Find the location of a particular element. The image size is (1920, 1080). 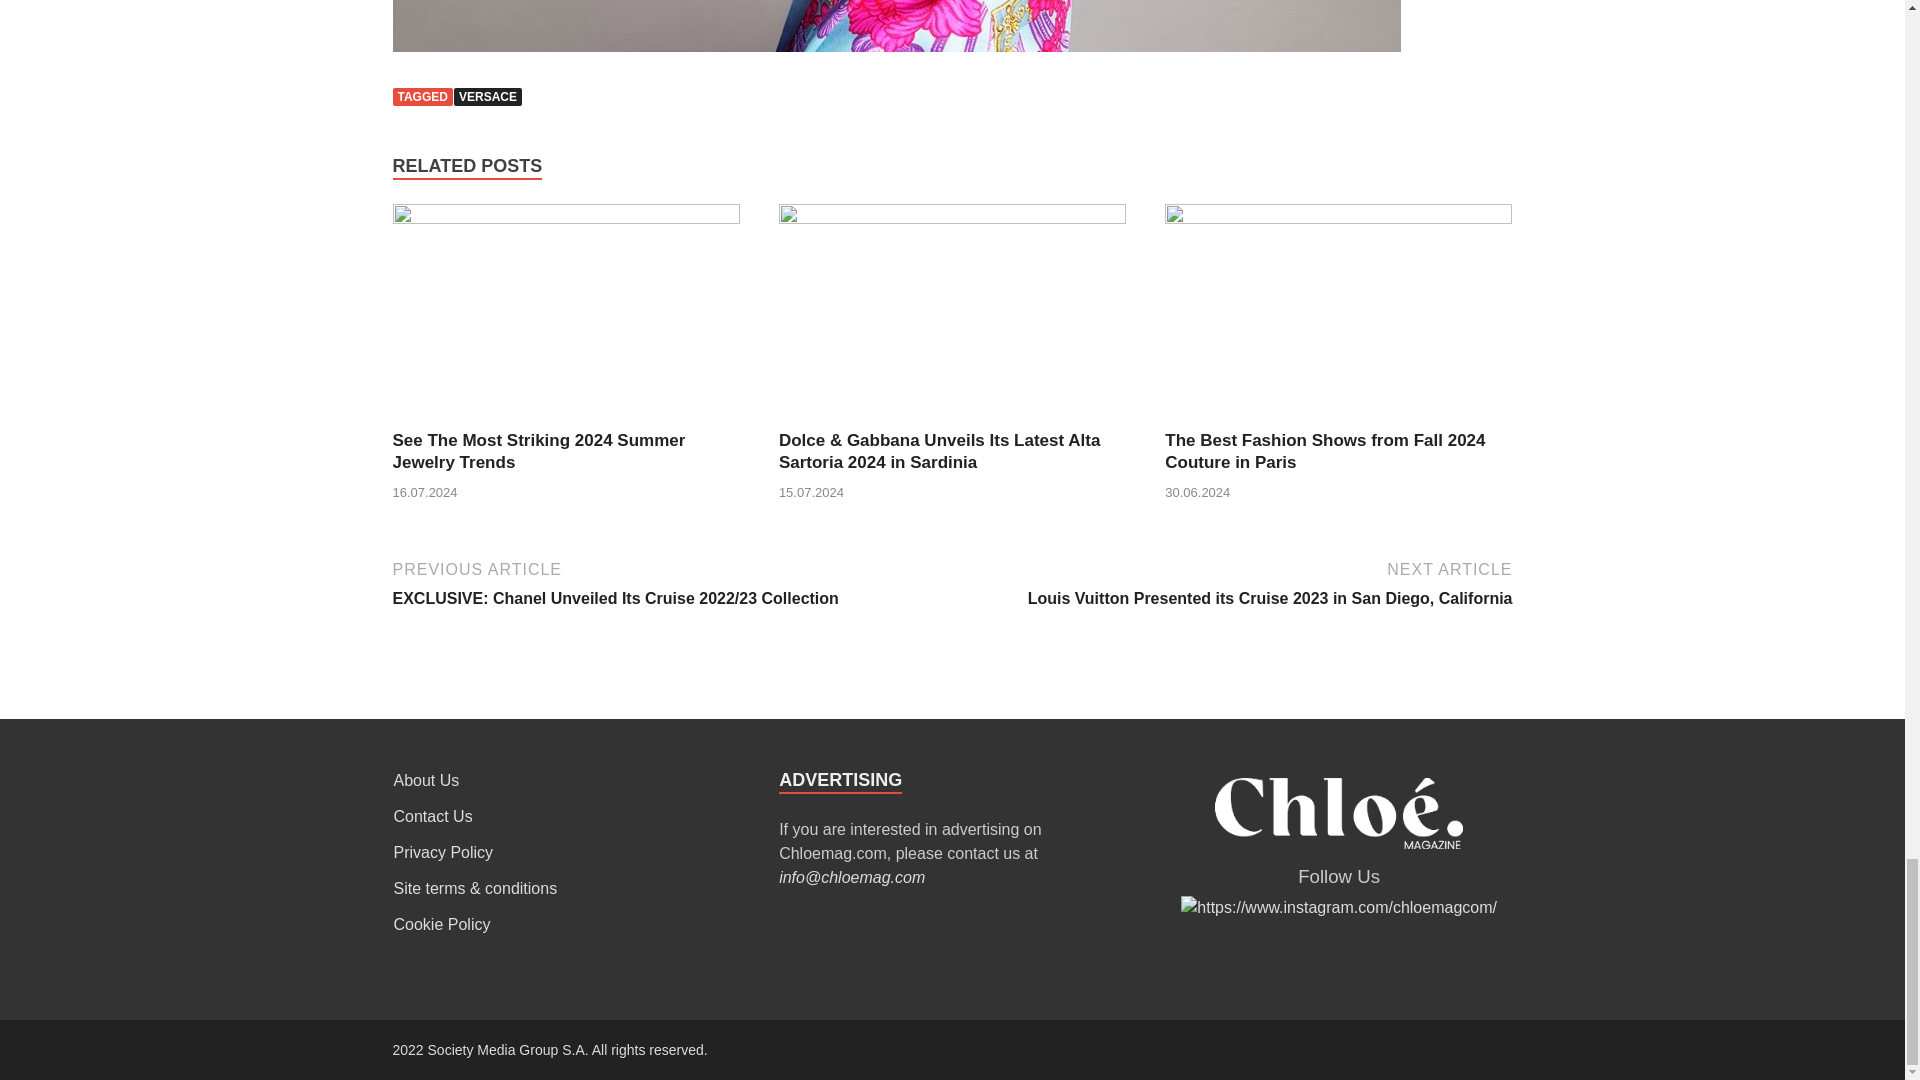

The Best Fashion Shows from Fall 2024 Couture in Paris is located at coordinates (1338, 218).